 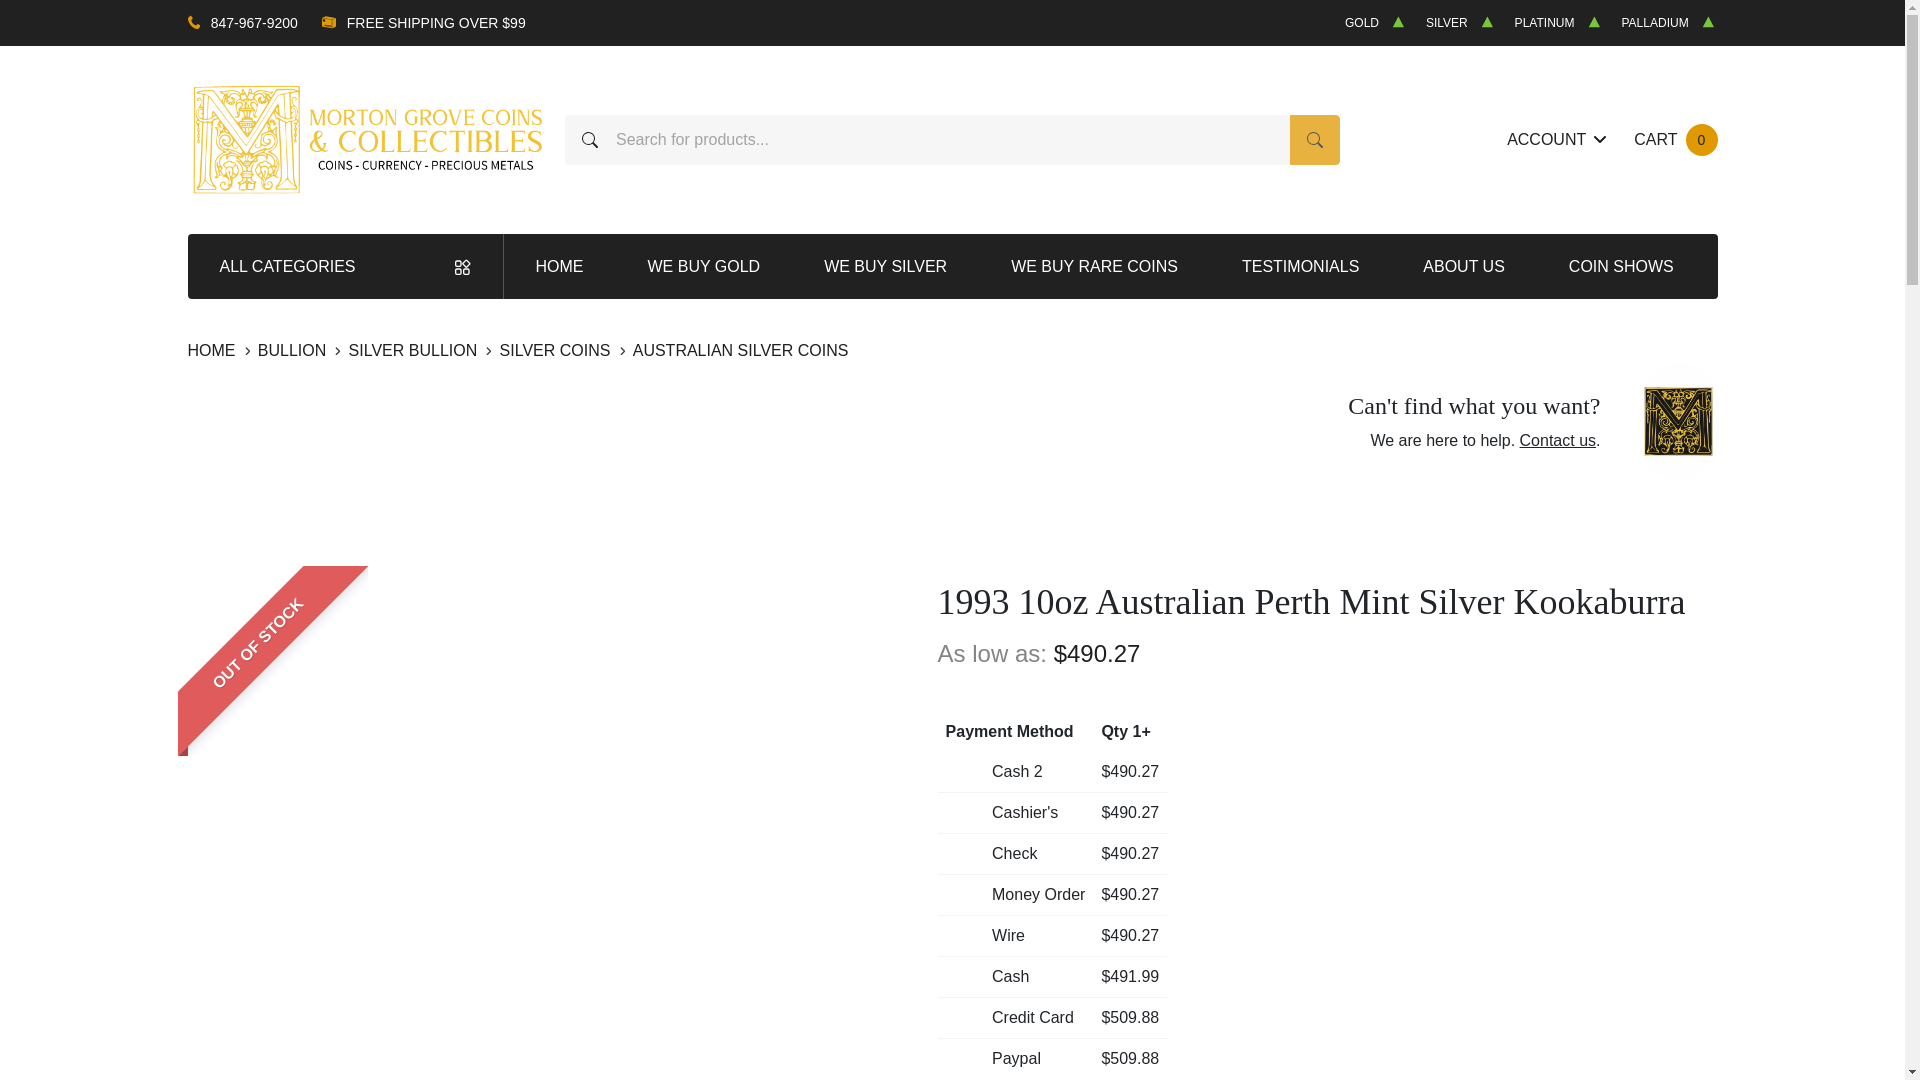 What do you see at coordinates (1315, 140) in the screenshot?
I see `SEARCH` at bounding box center [1315, 140].